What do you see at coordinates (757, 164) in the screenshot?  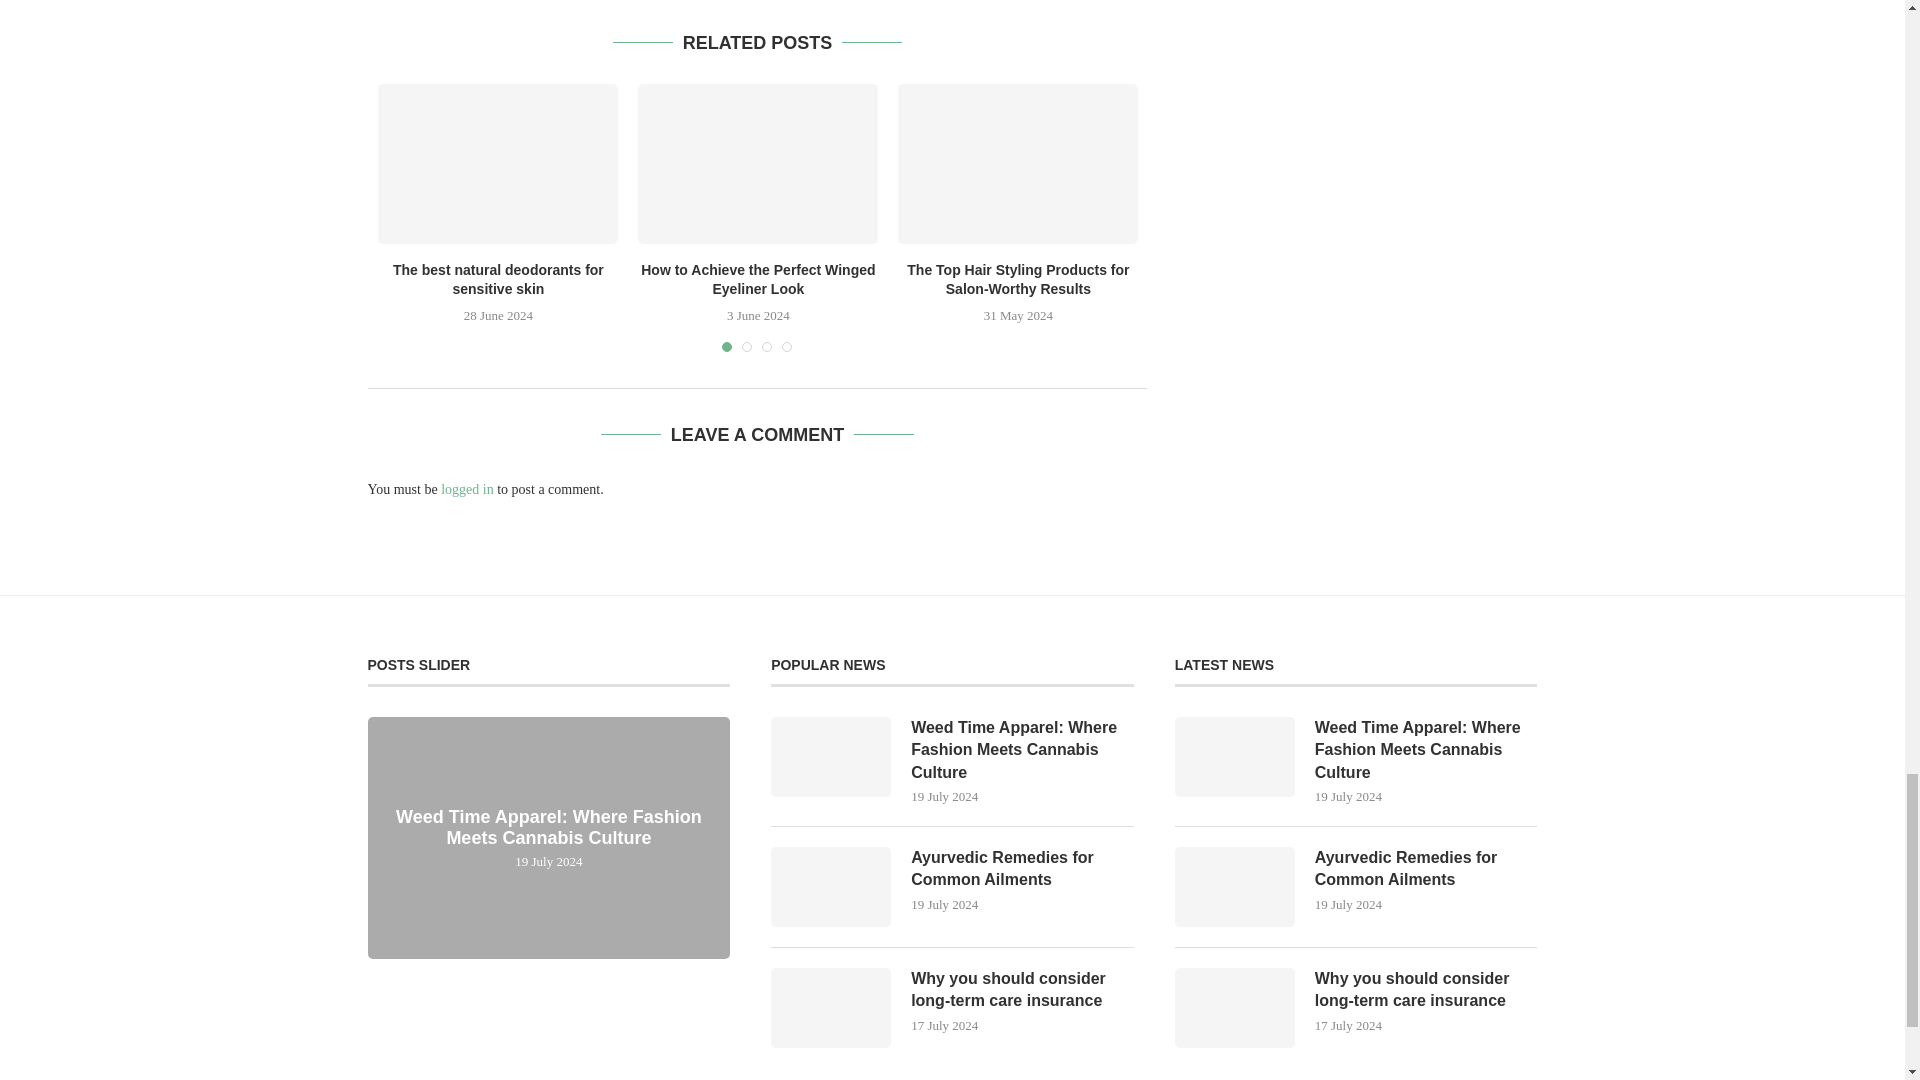 I see `How to Achieve the Perfect Winged Eyeliner Look` at bounding box center [757, 164].